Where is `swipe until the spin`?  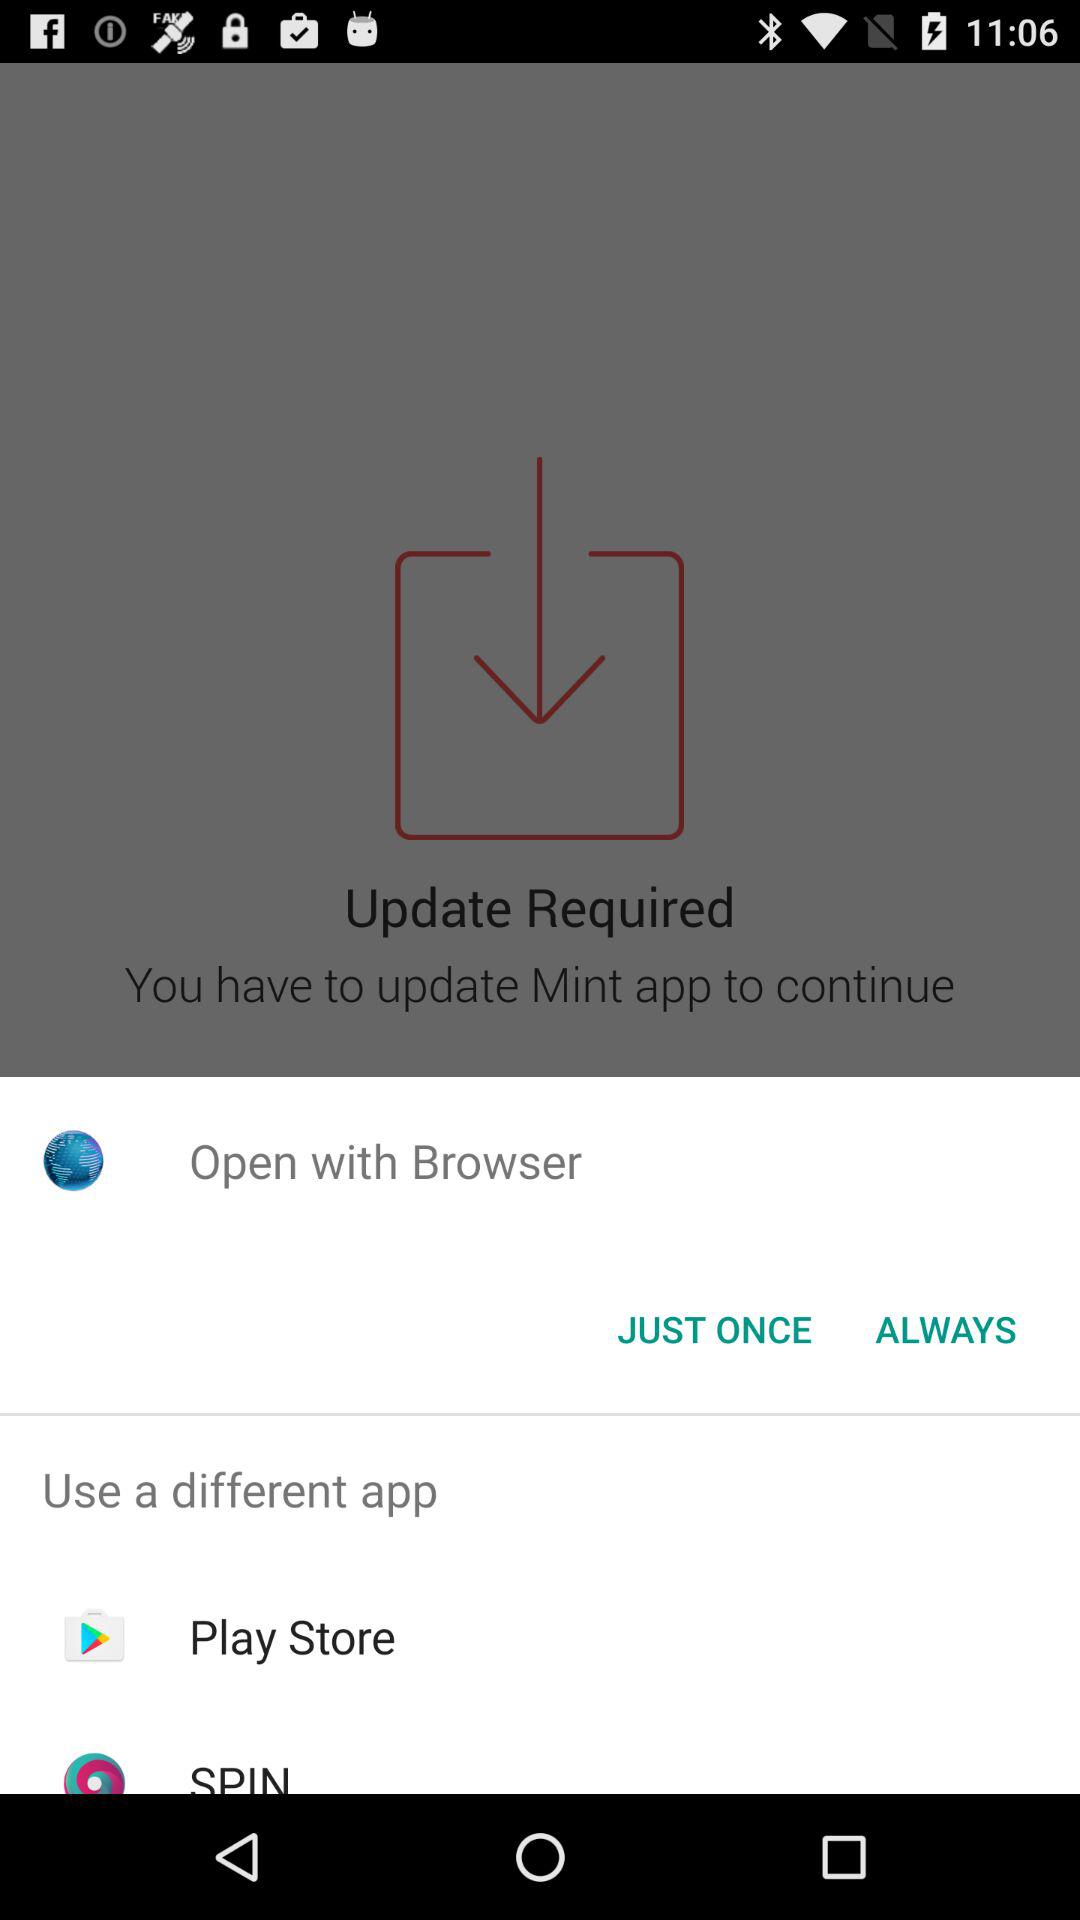 swipe until the spin is located at coordinates (240, 1772).